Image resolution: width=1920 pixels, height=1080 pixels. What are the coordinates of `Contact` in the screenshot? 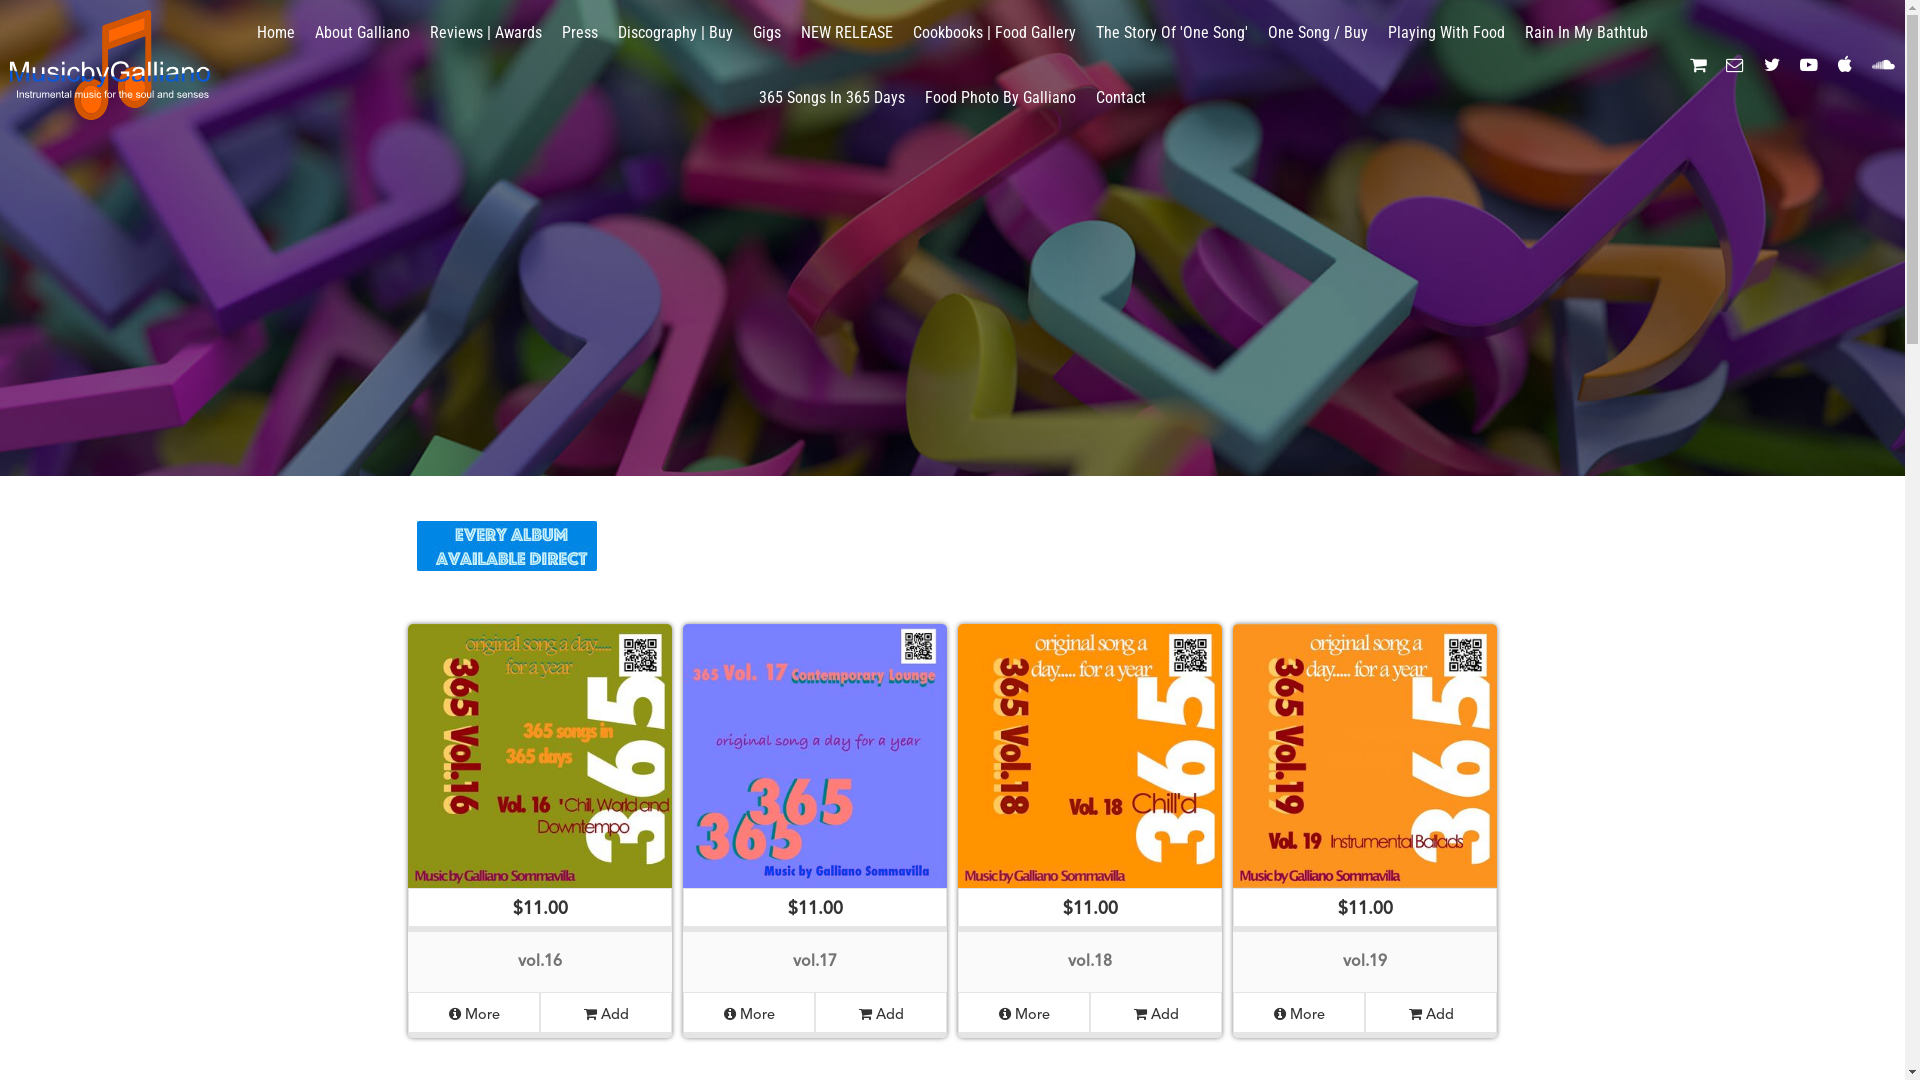 It's located at (1121, 98).